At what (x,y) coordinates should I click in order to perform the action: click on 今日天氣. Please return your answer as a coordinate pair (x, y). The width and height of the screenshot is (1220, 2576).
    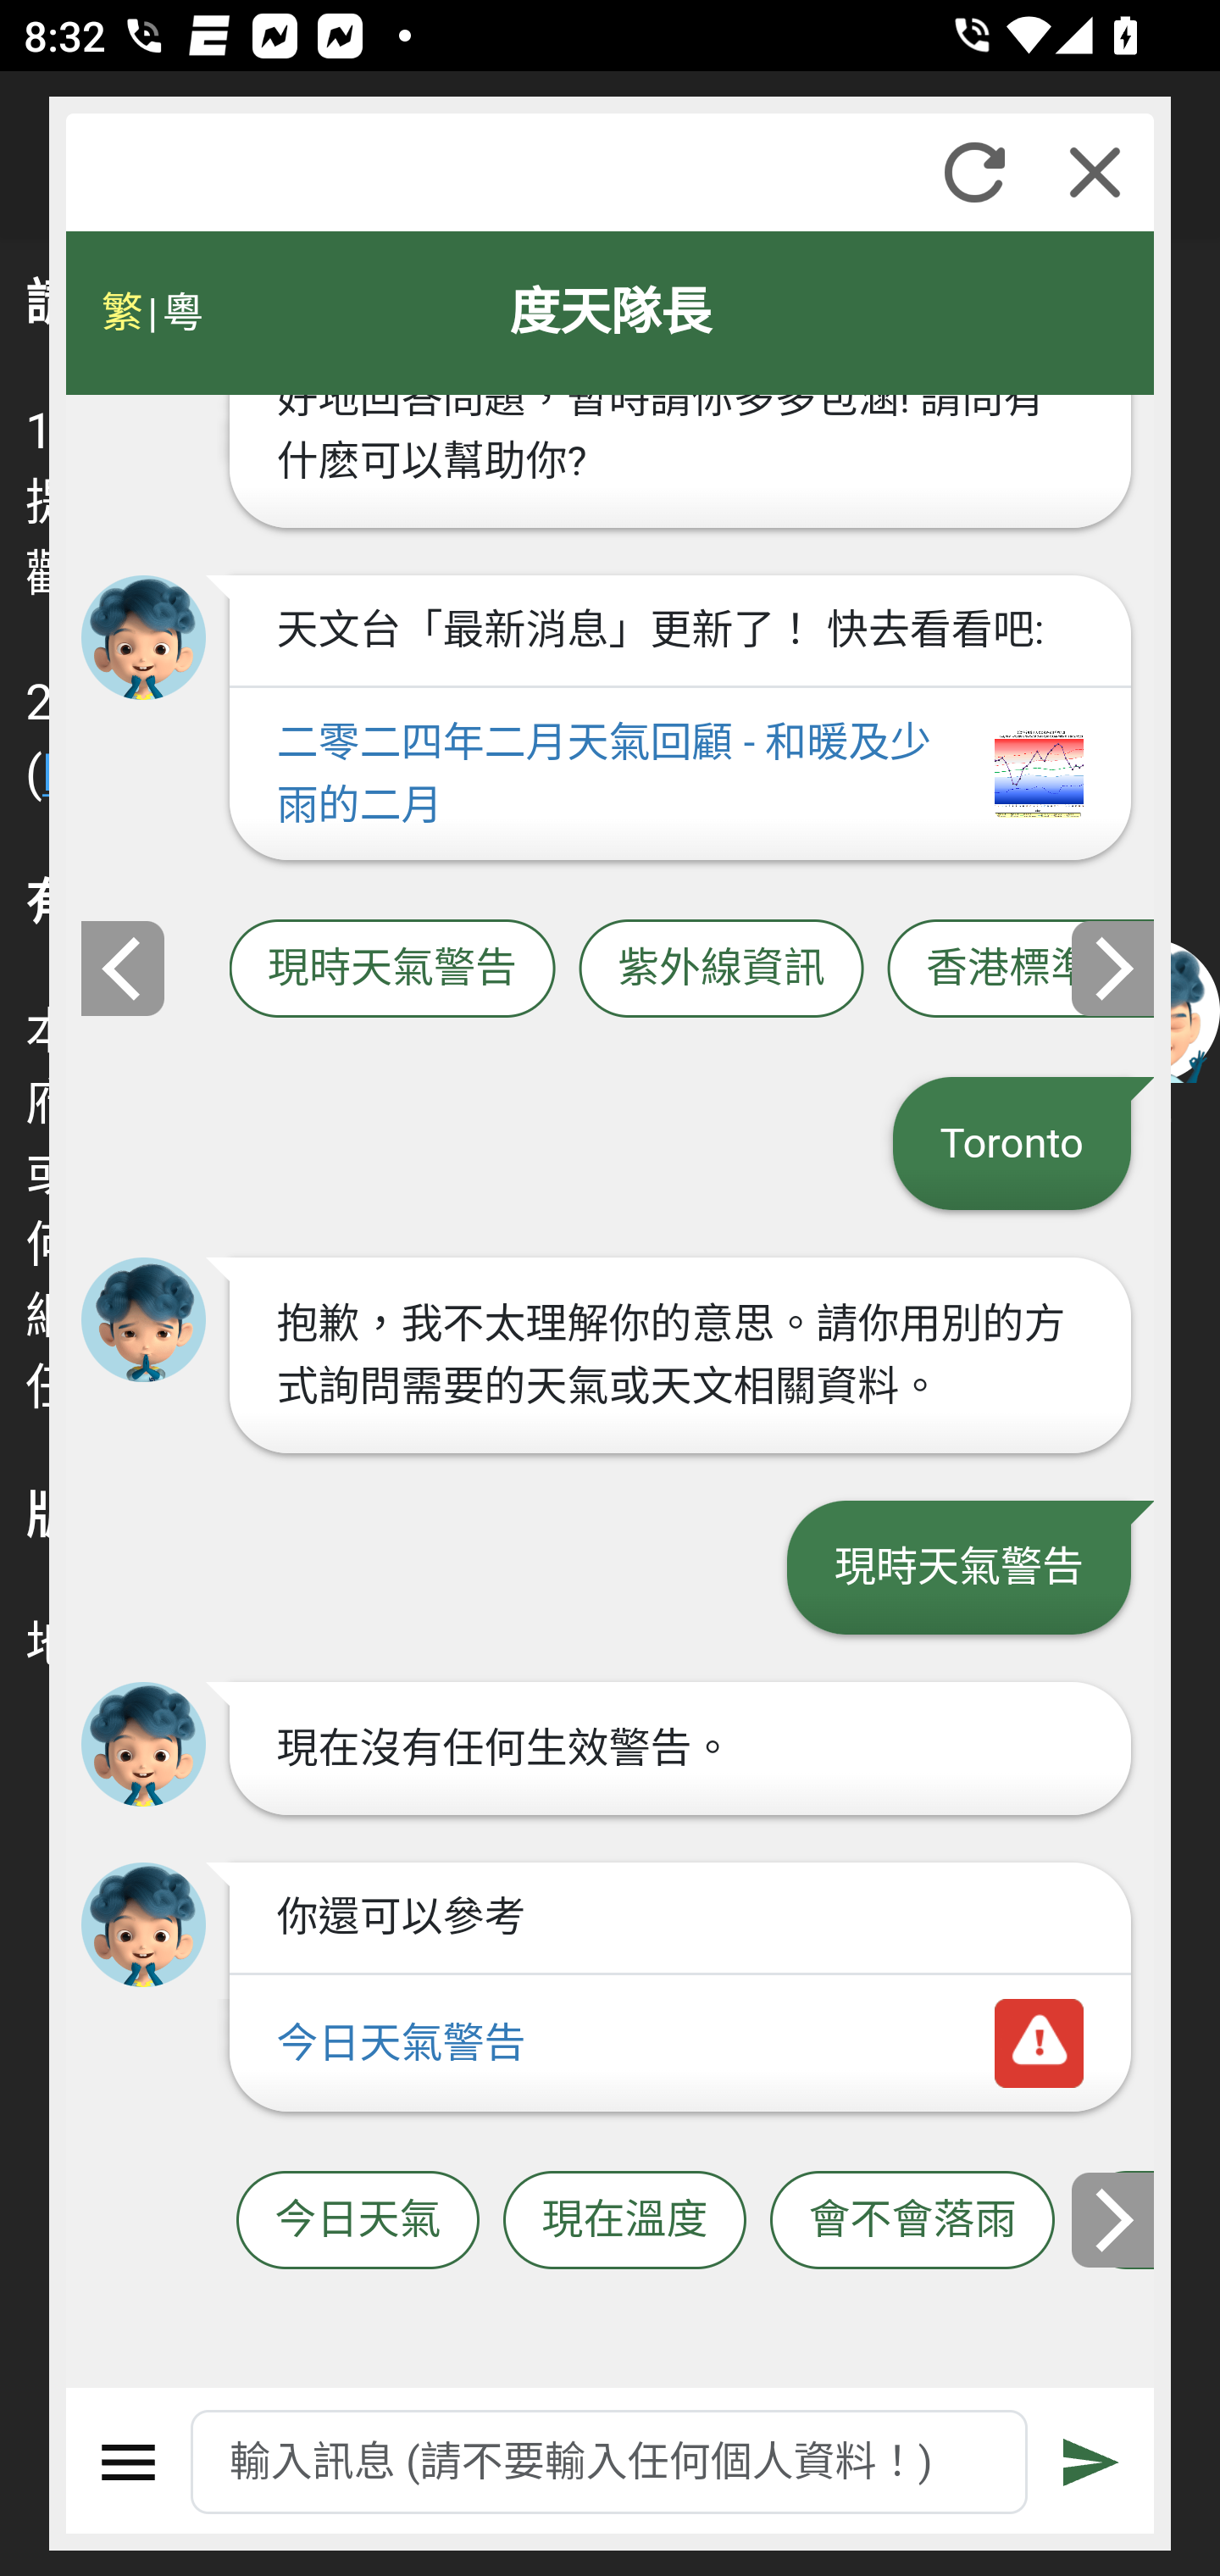
    Looking at the image, I should click on (358, 2222).